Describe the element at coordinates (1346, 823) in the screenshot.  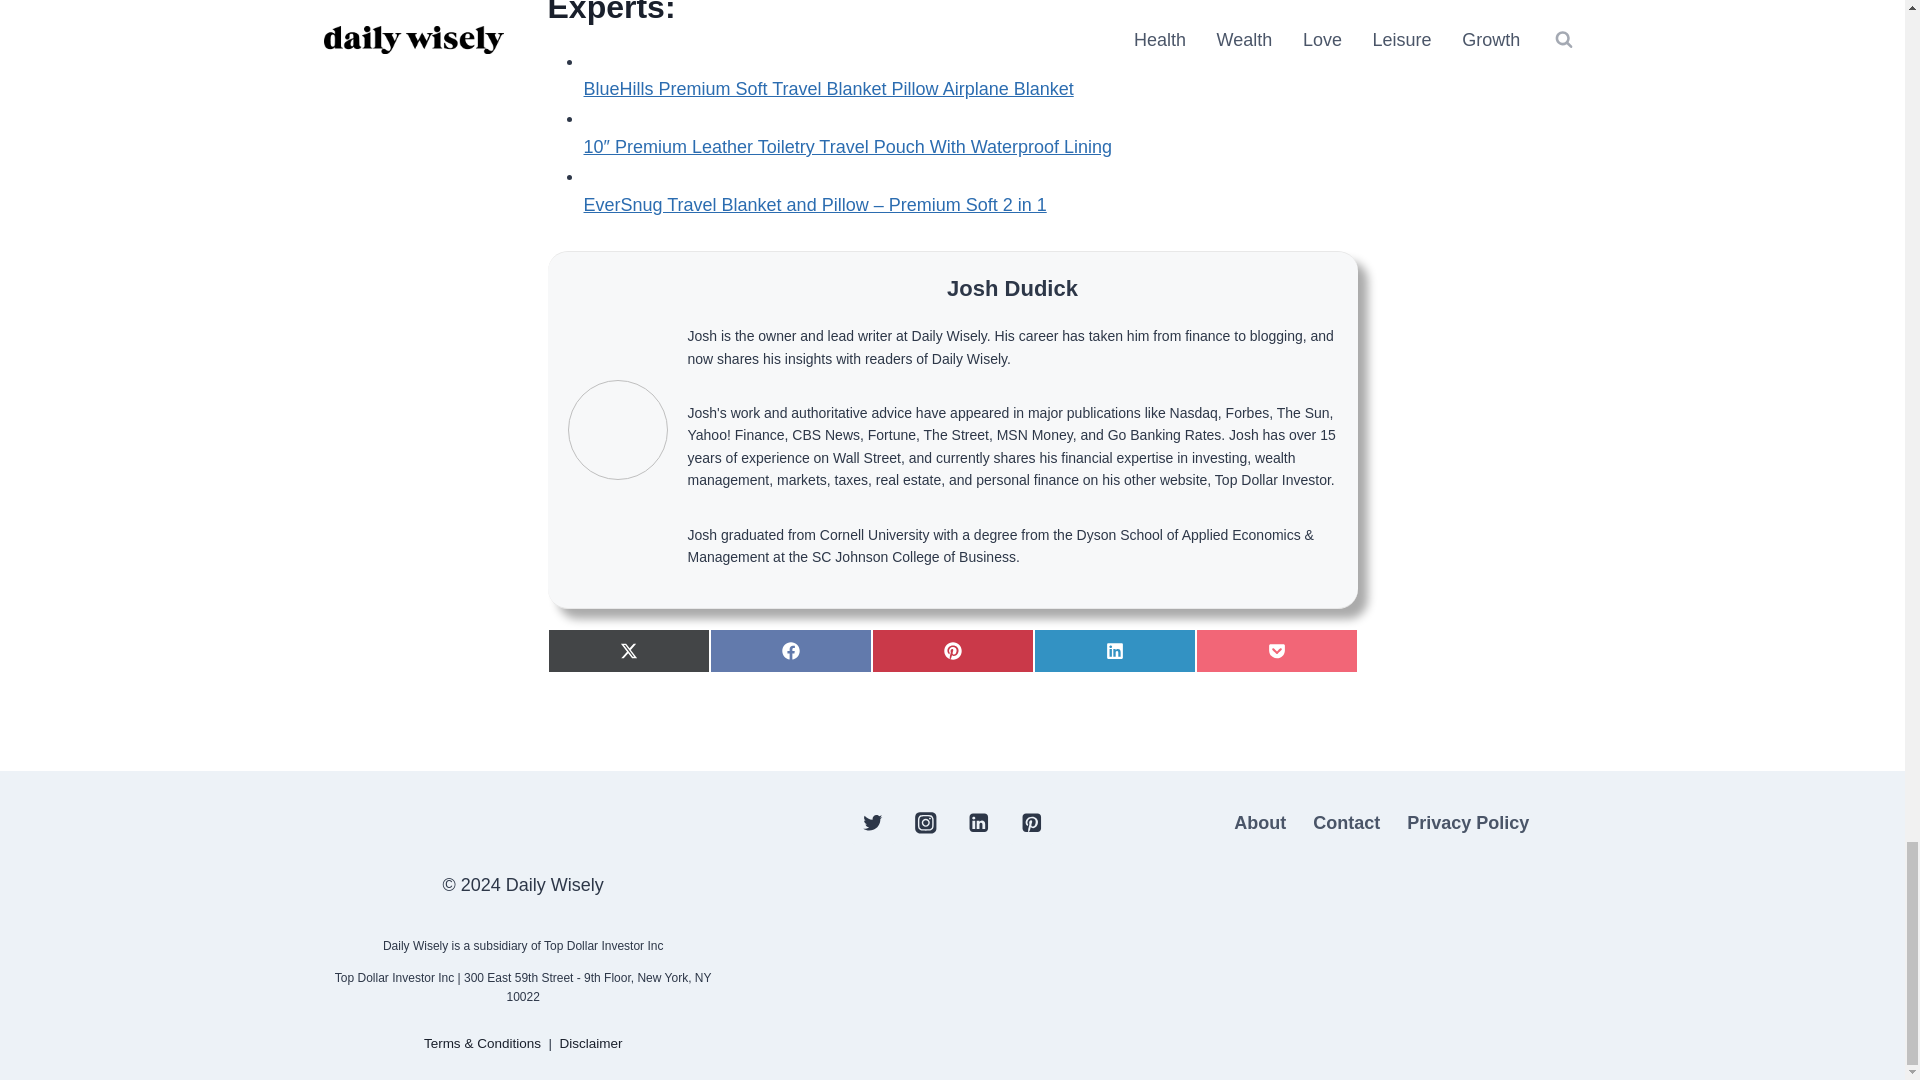
I see `Contact` at that location.